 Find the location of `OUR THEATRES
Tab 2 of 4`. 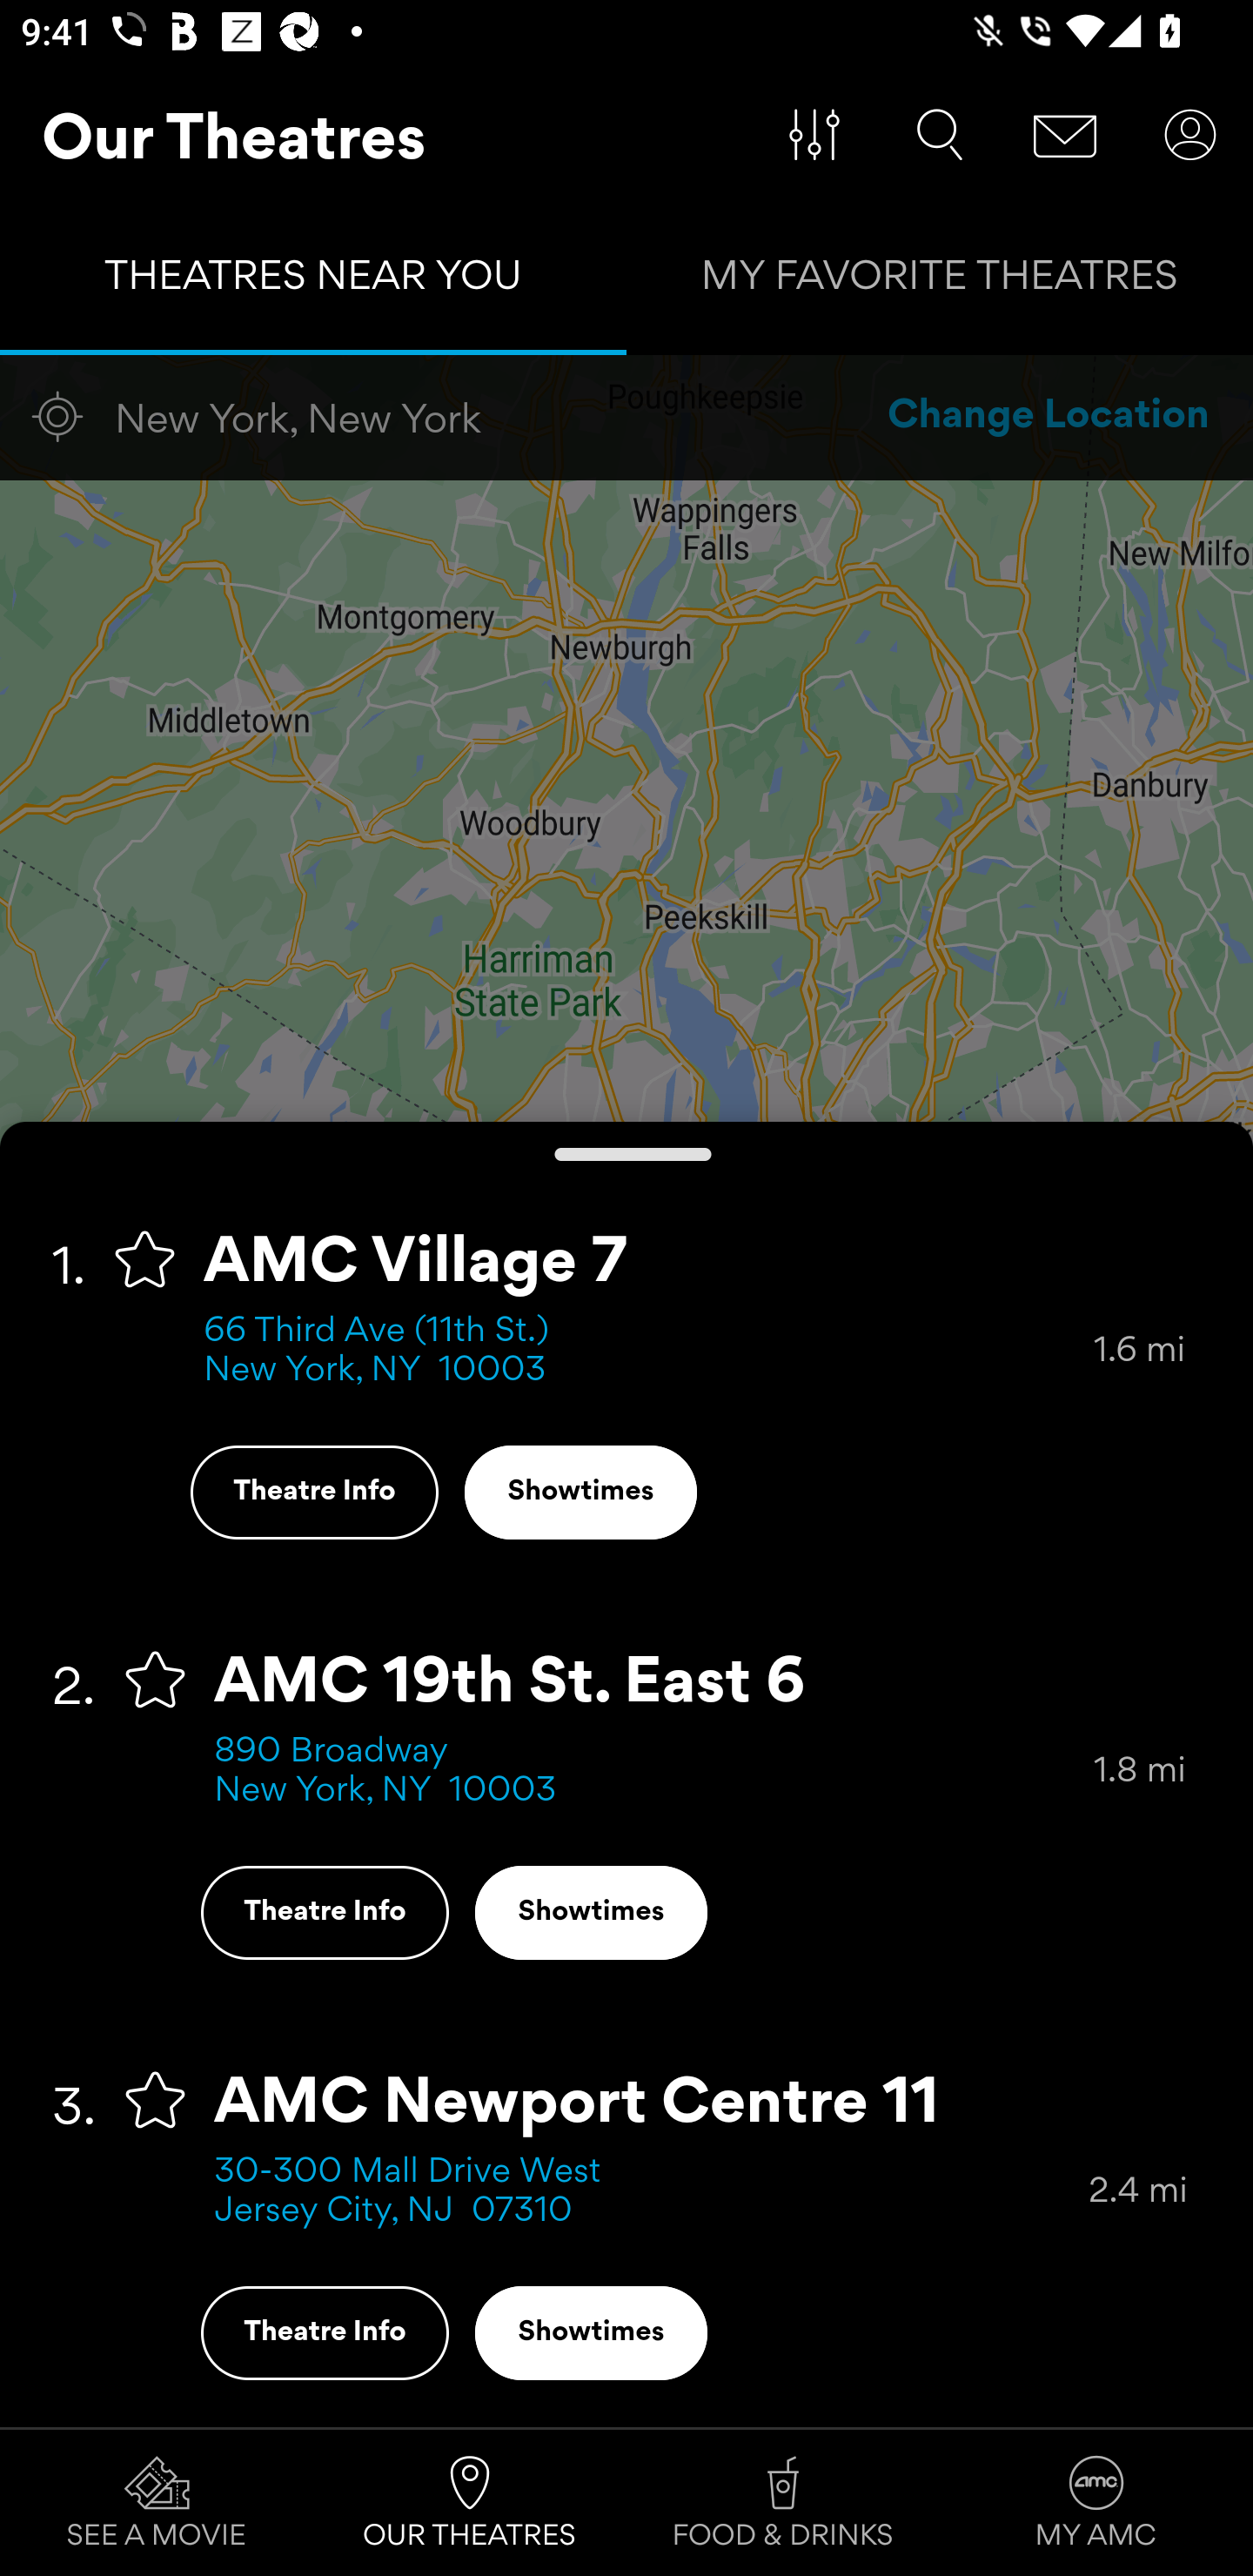

OUR THEATRES
Tab 2 of 4 is located at coordinates (470, 2503).